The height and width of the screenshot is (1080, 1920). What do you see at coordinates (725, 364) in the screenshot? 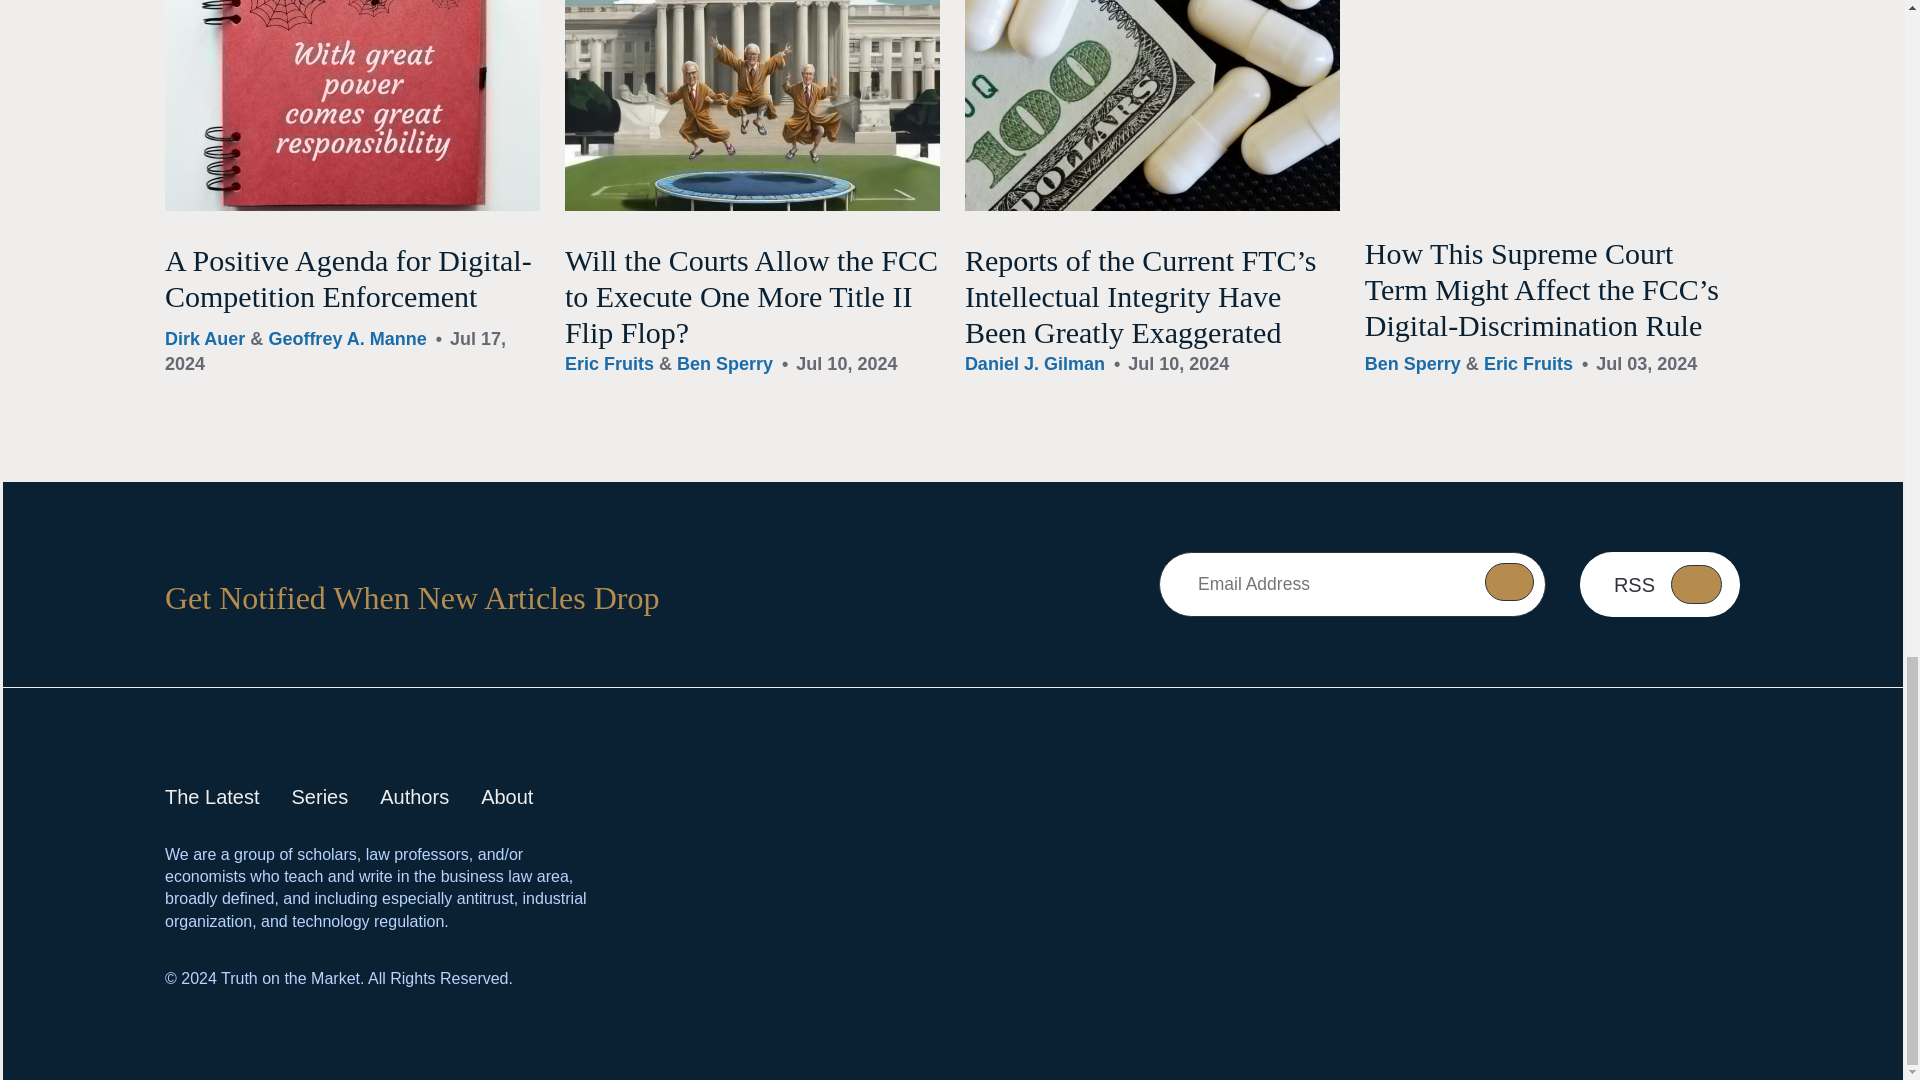
I see `Ben Sperry` at bounding box center [725, 364].